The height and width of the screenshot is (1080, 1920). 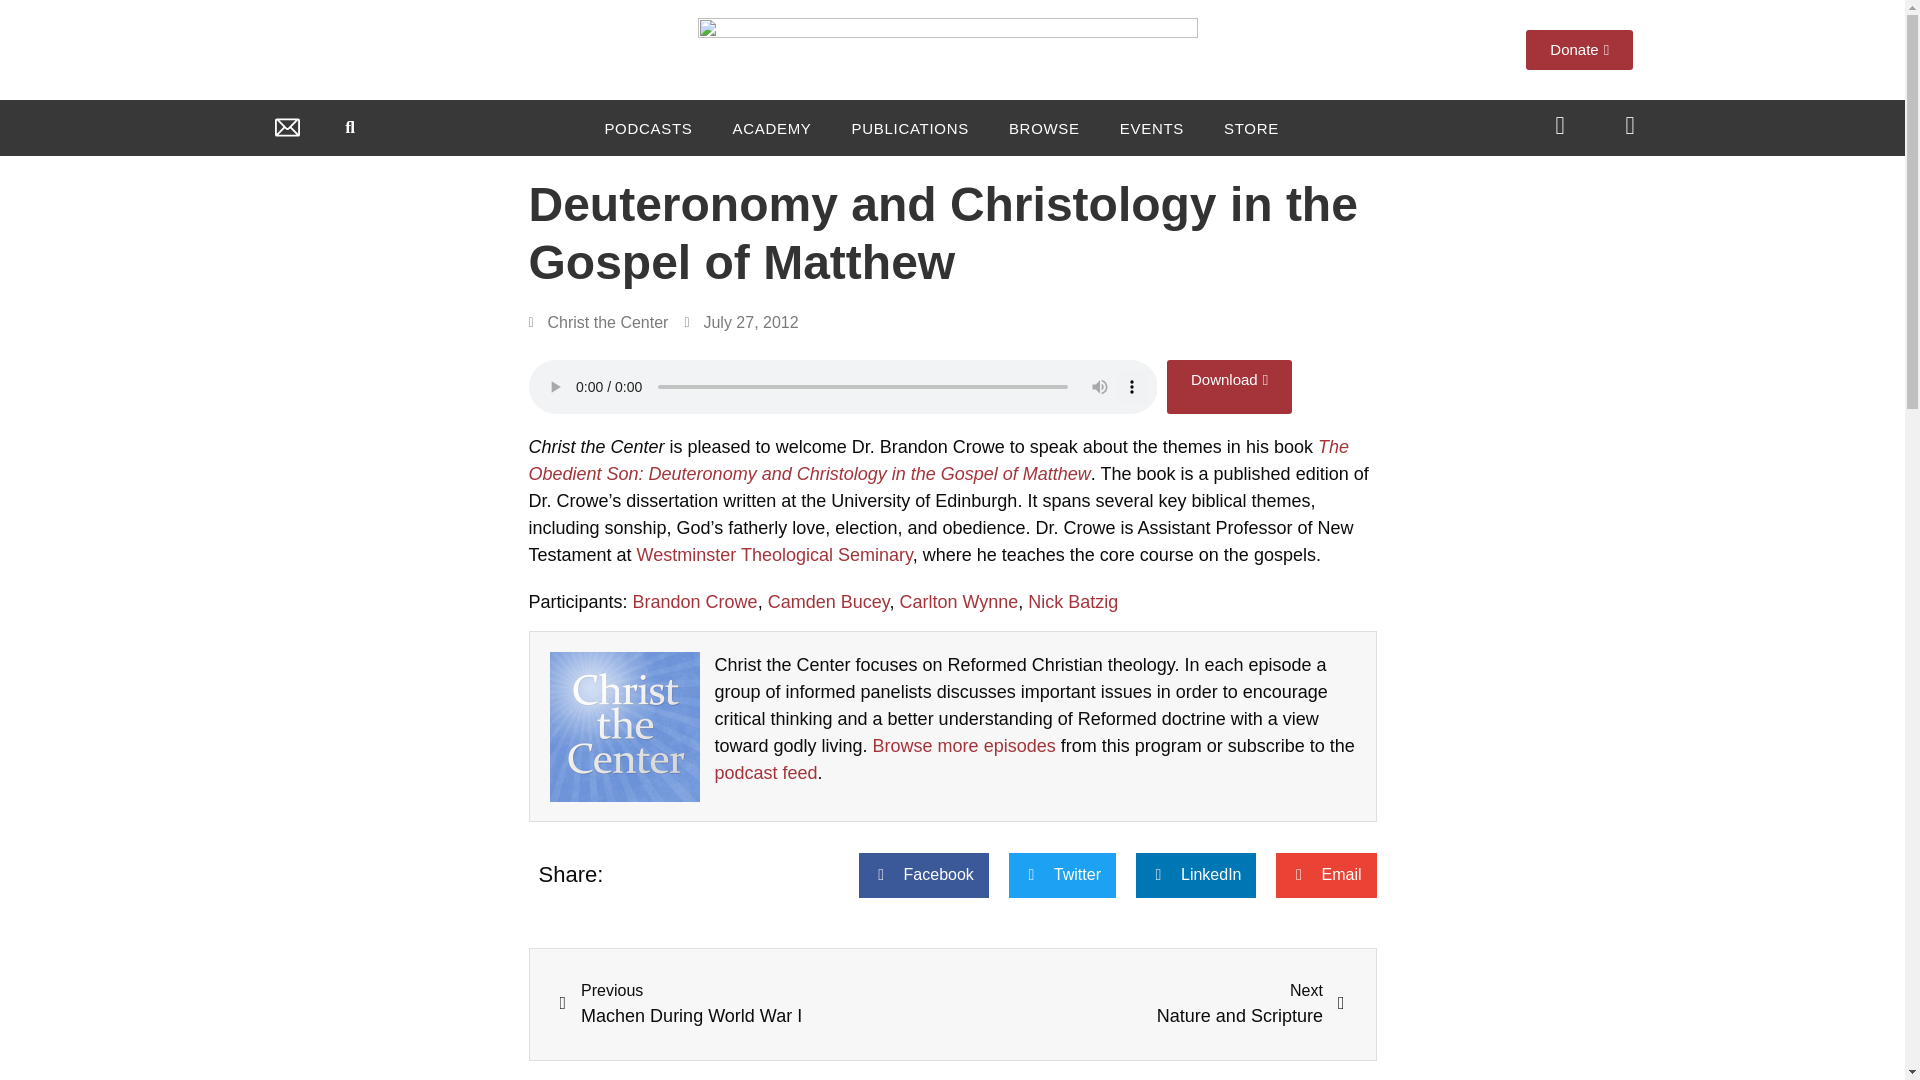 I want to click on Reformed Academy, so click(x=772, y=128).